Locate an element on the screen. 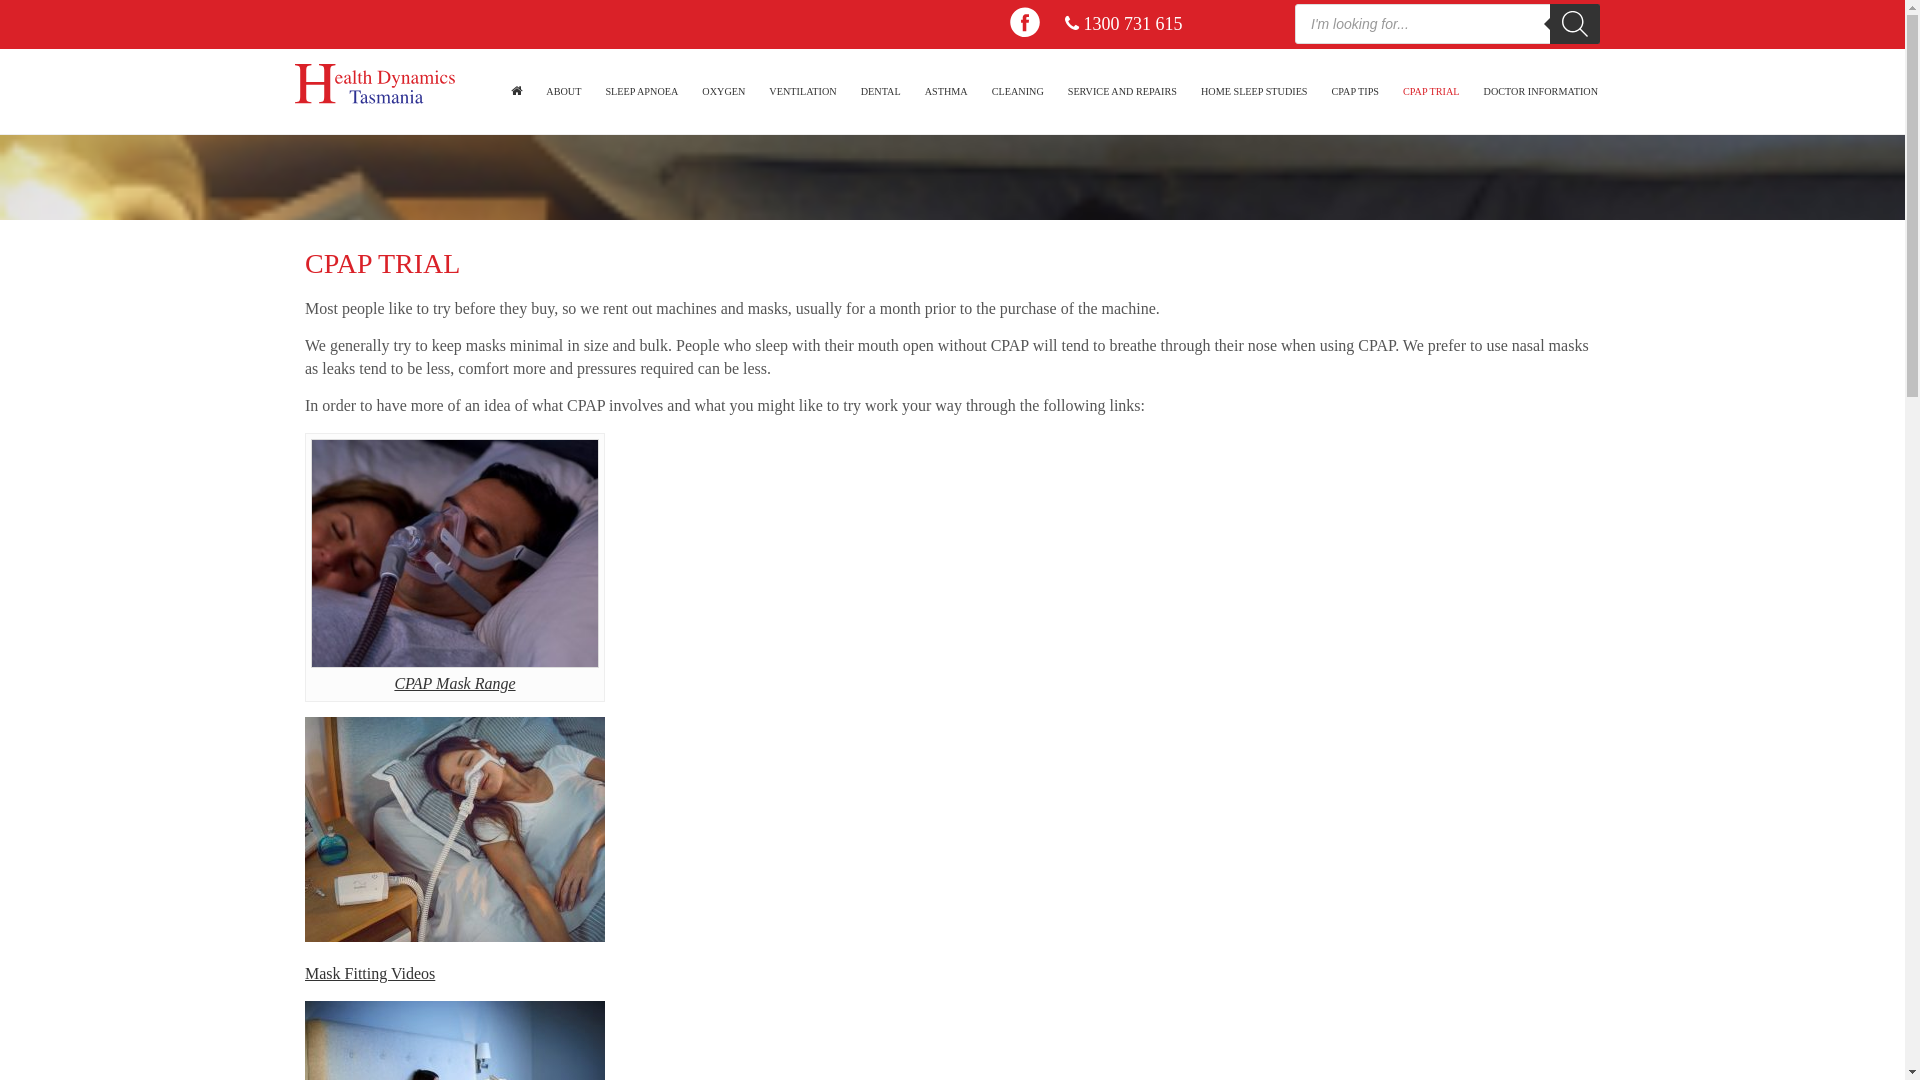 The height and width of the screenshot is (1080, 1920). ABOUT is located at coordinates (564, 92).